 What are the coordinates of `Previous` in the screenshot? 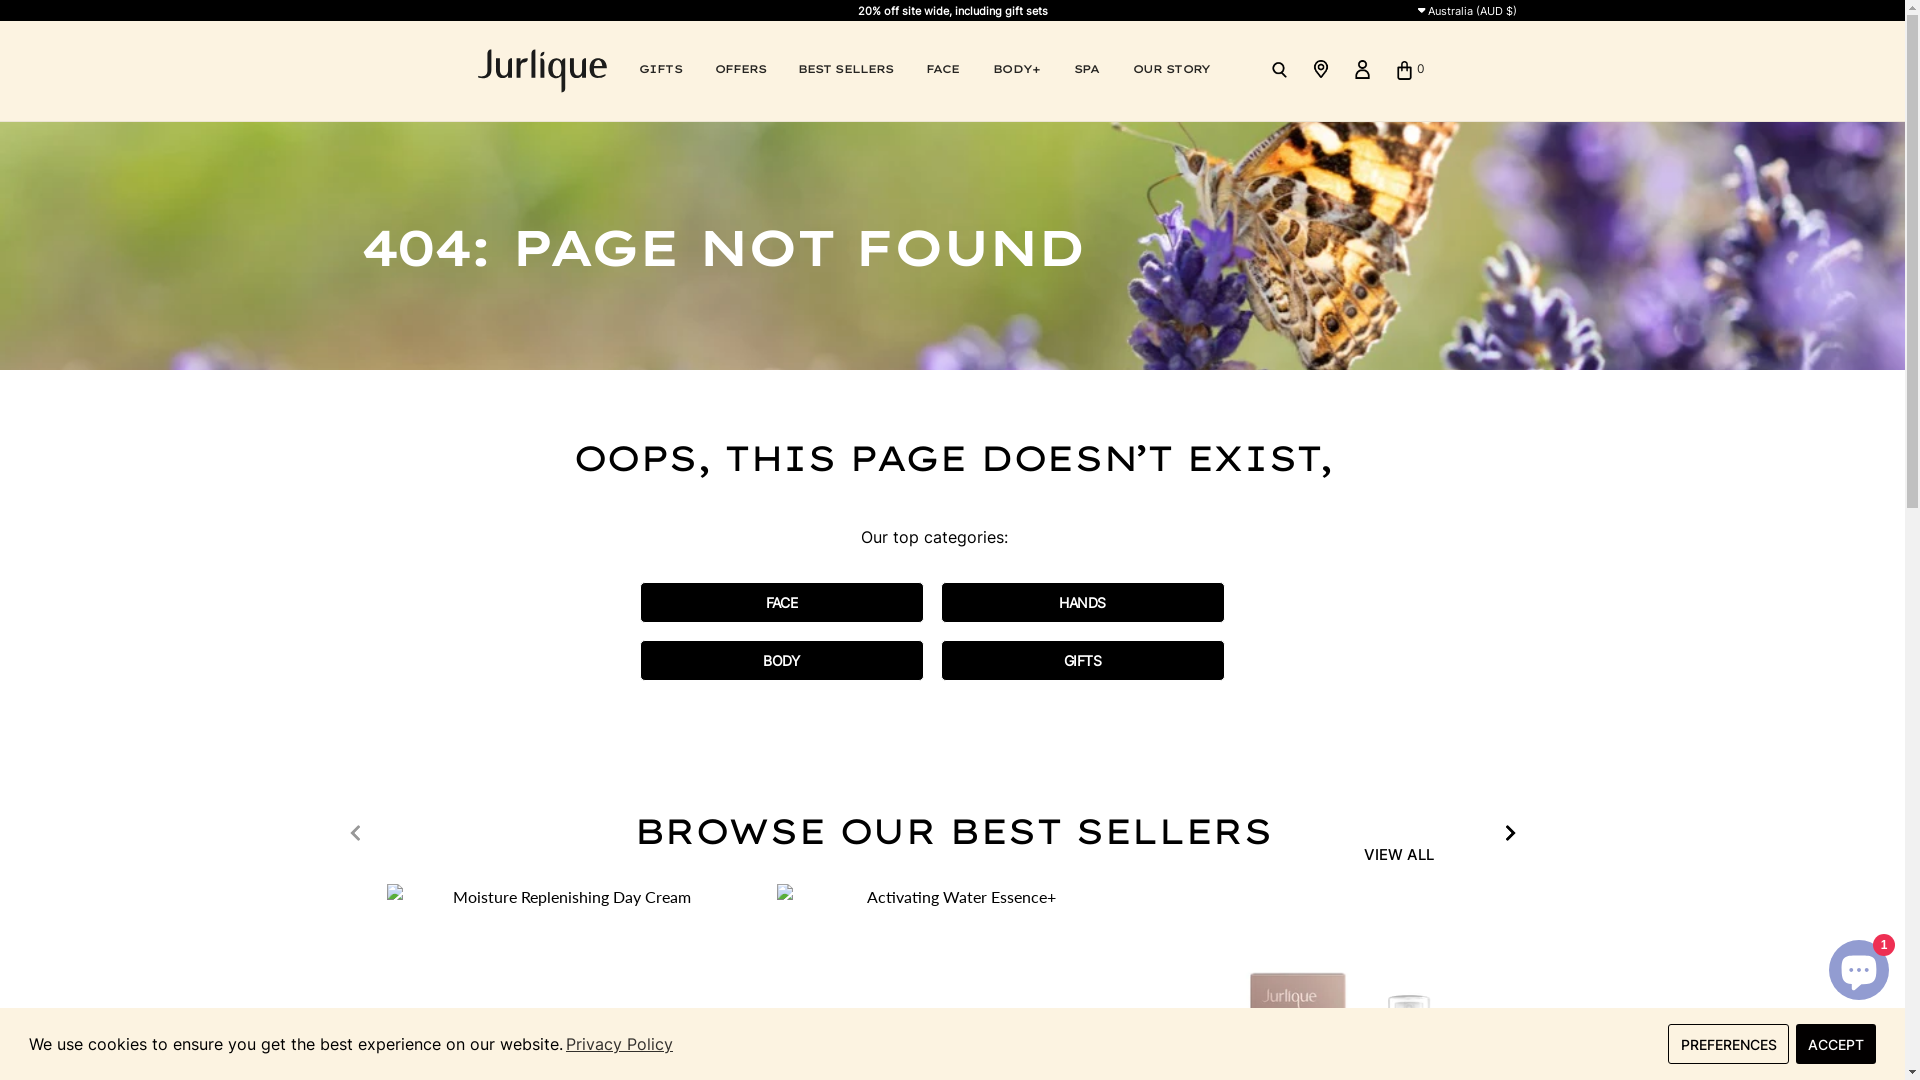 It's located at (354, 833).